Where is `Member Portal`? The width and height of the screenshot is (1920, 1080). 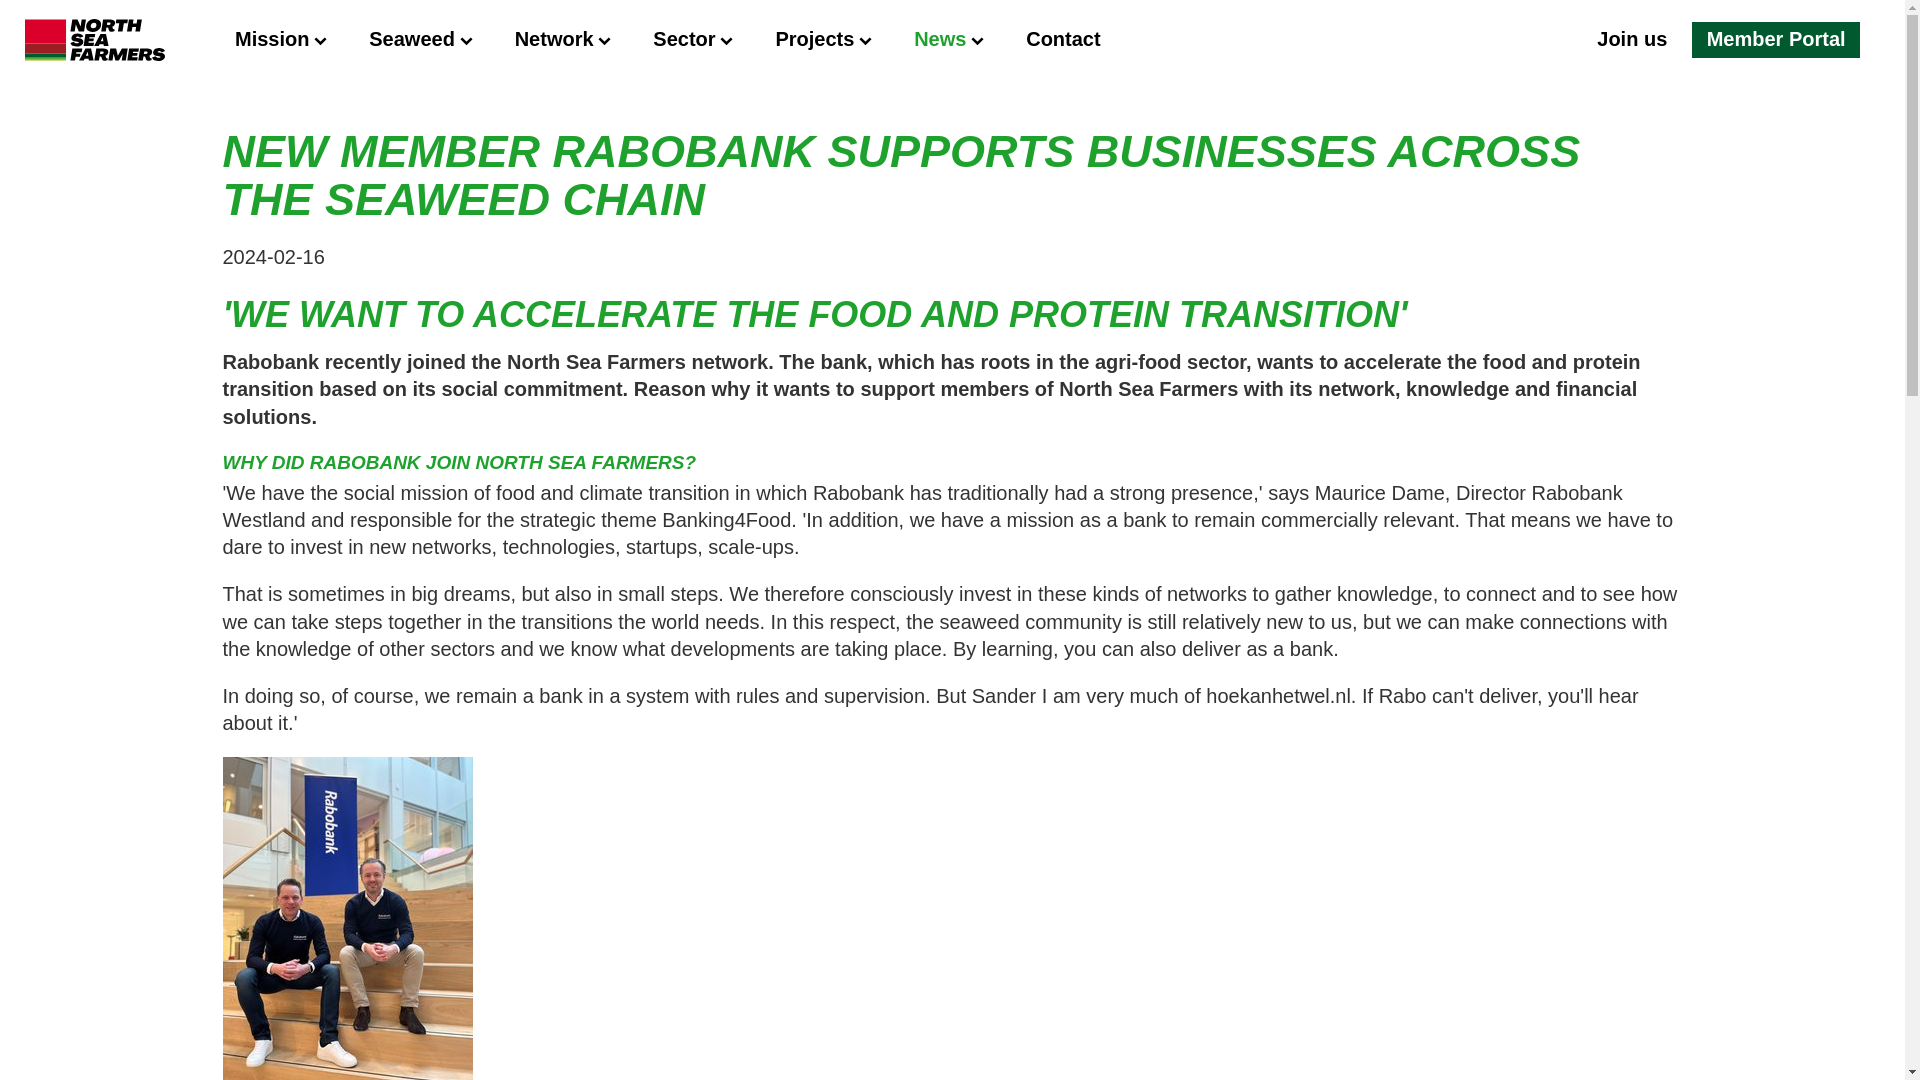
Member Portal is located at coordinates (1776, 38).